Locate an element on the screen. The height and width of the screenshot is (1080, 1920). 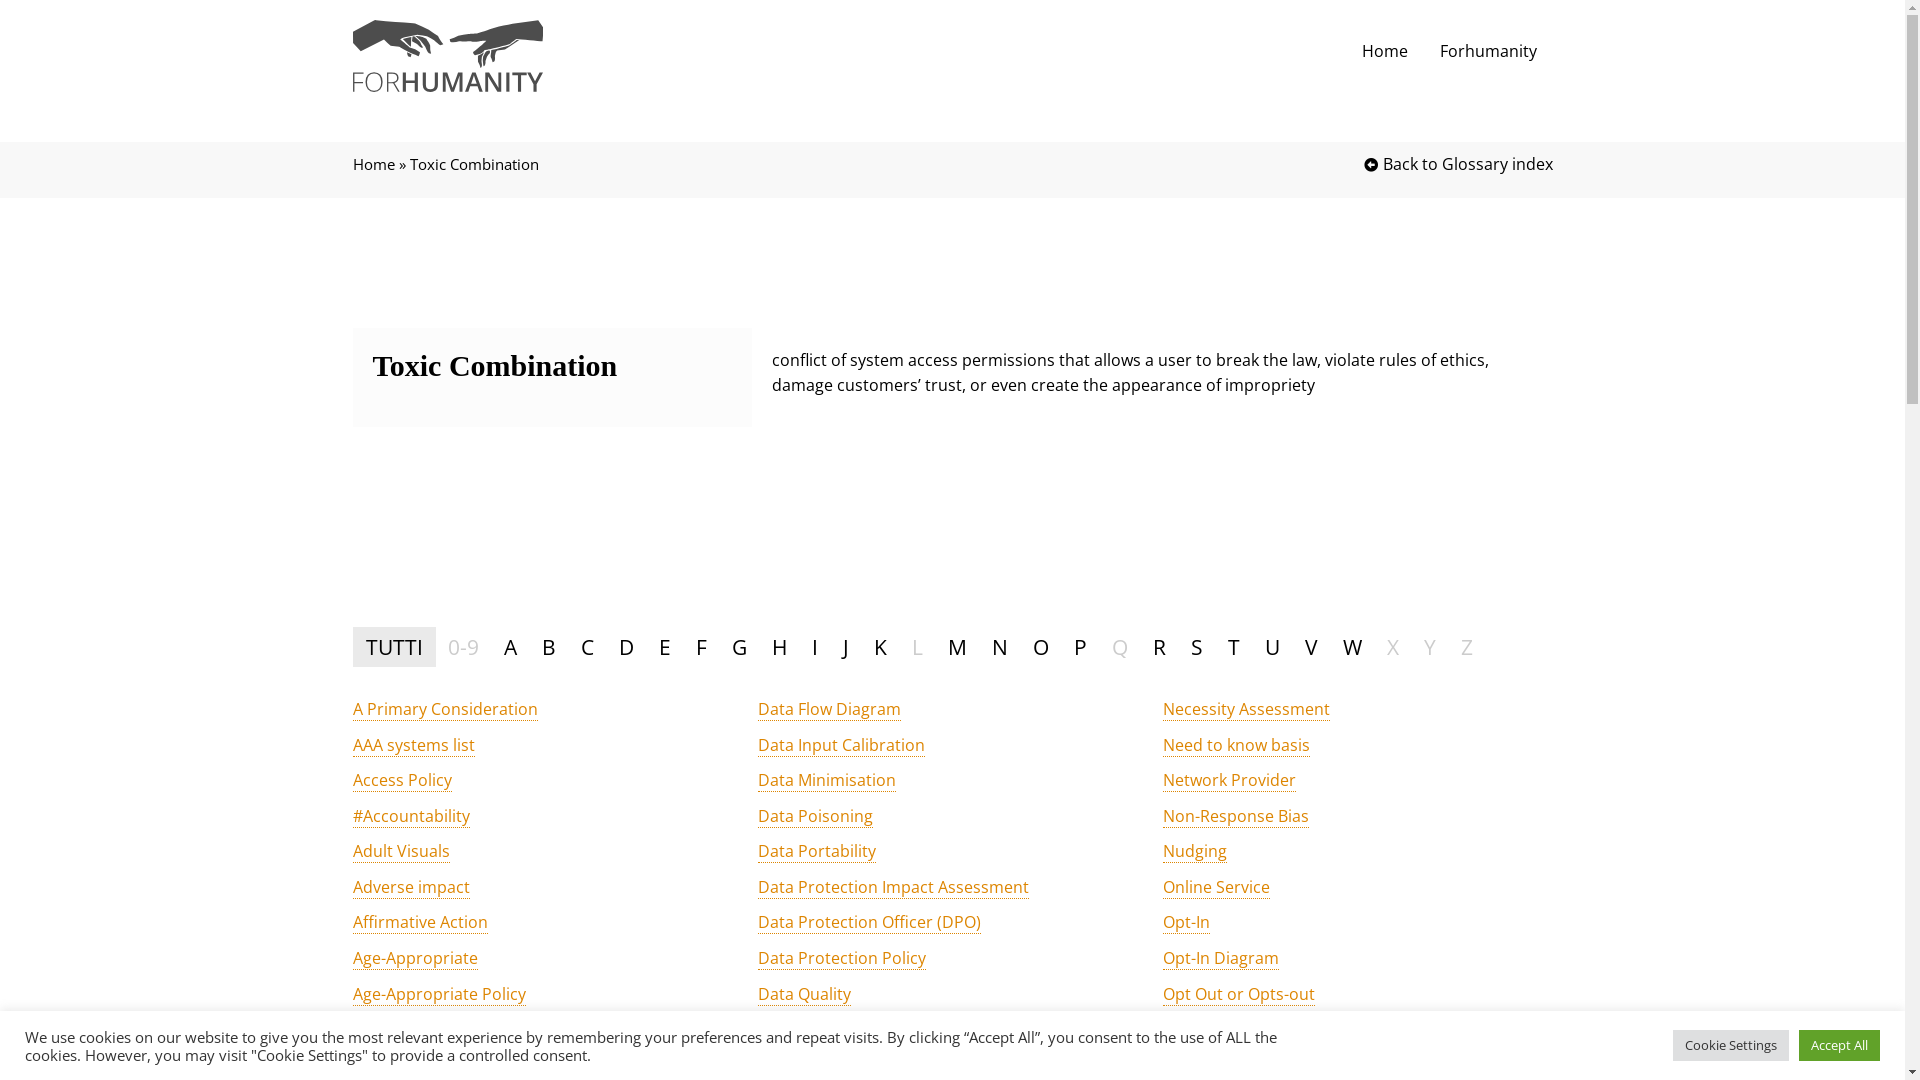
K is located at coordinates (880, 647).